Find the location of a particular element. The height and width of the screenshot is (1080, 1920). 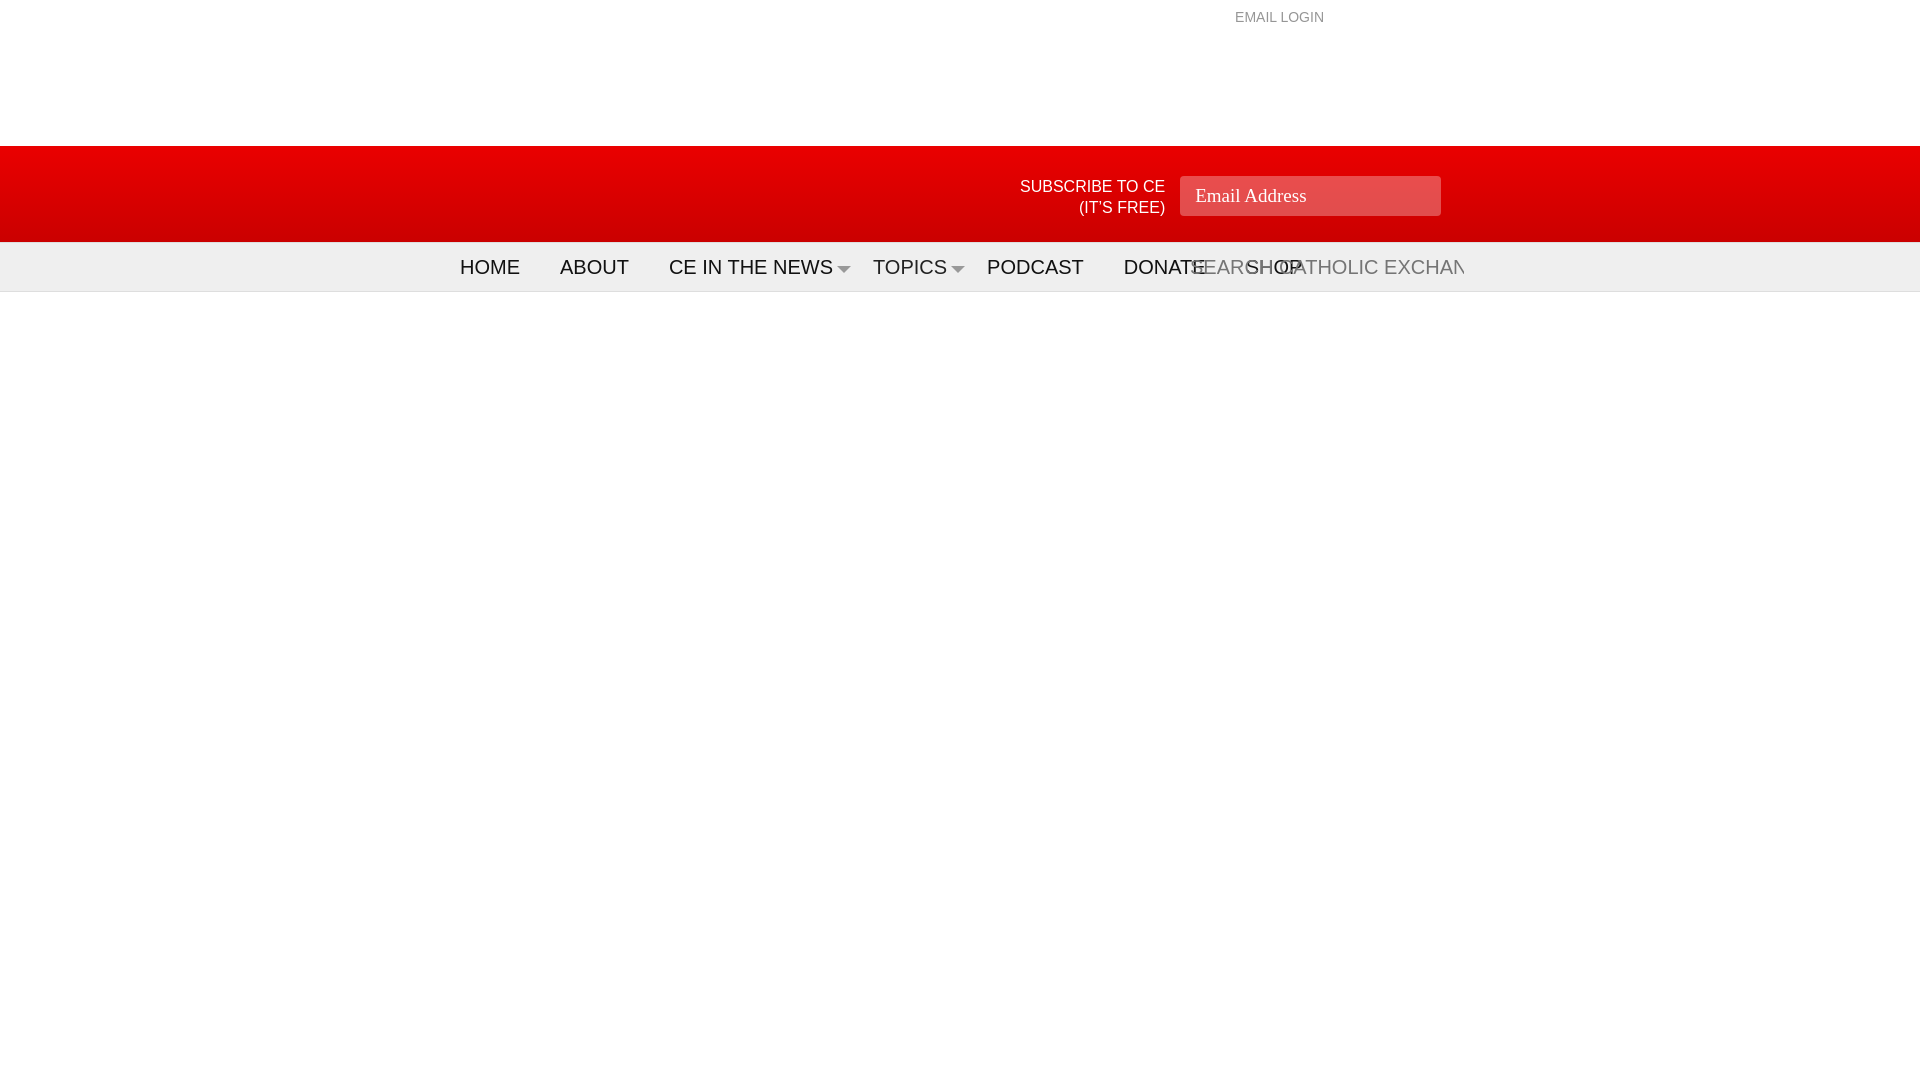

HOME is located at coordinates (500, 266).